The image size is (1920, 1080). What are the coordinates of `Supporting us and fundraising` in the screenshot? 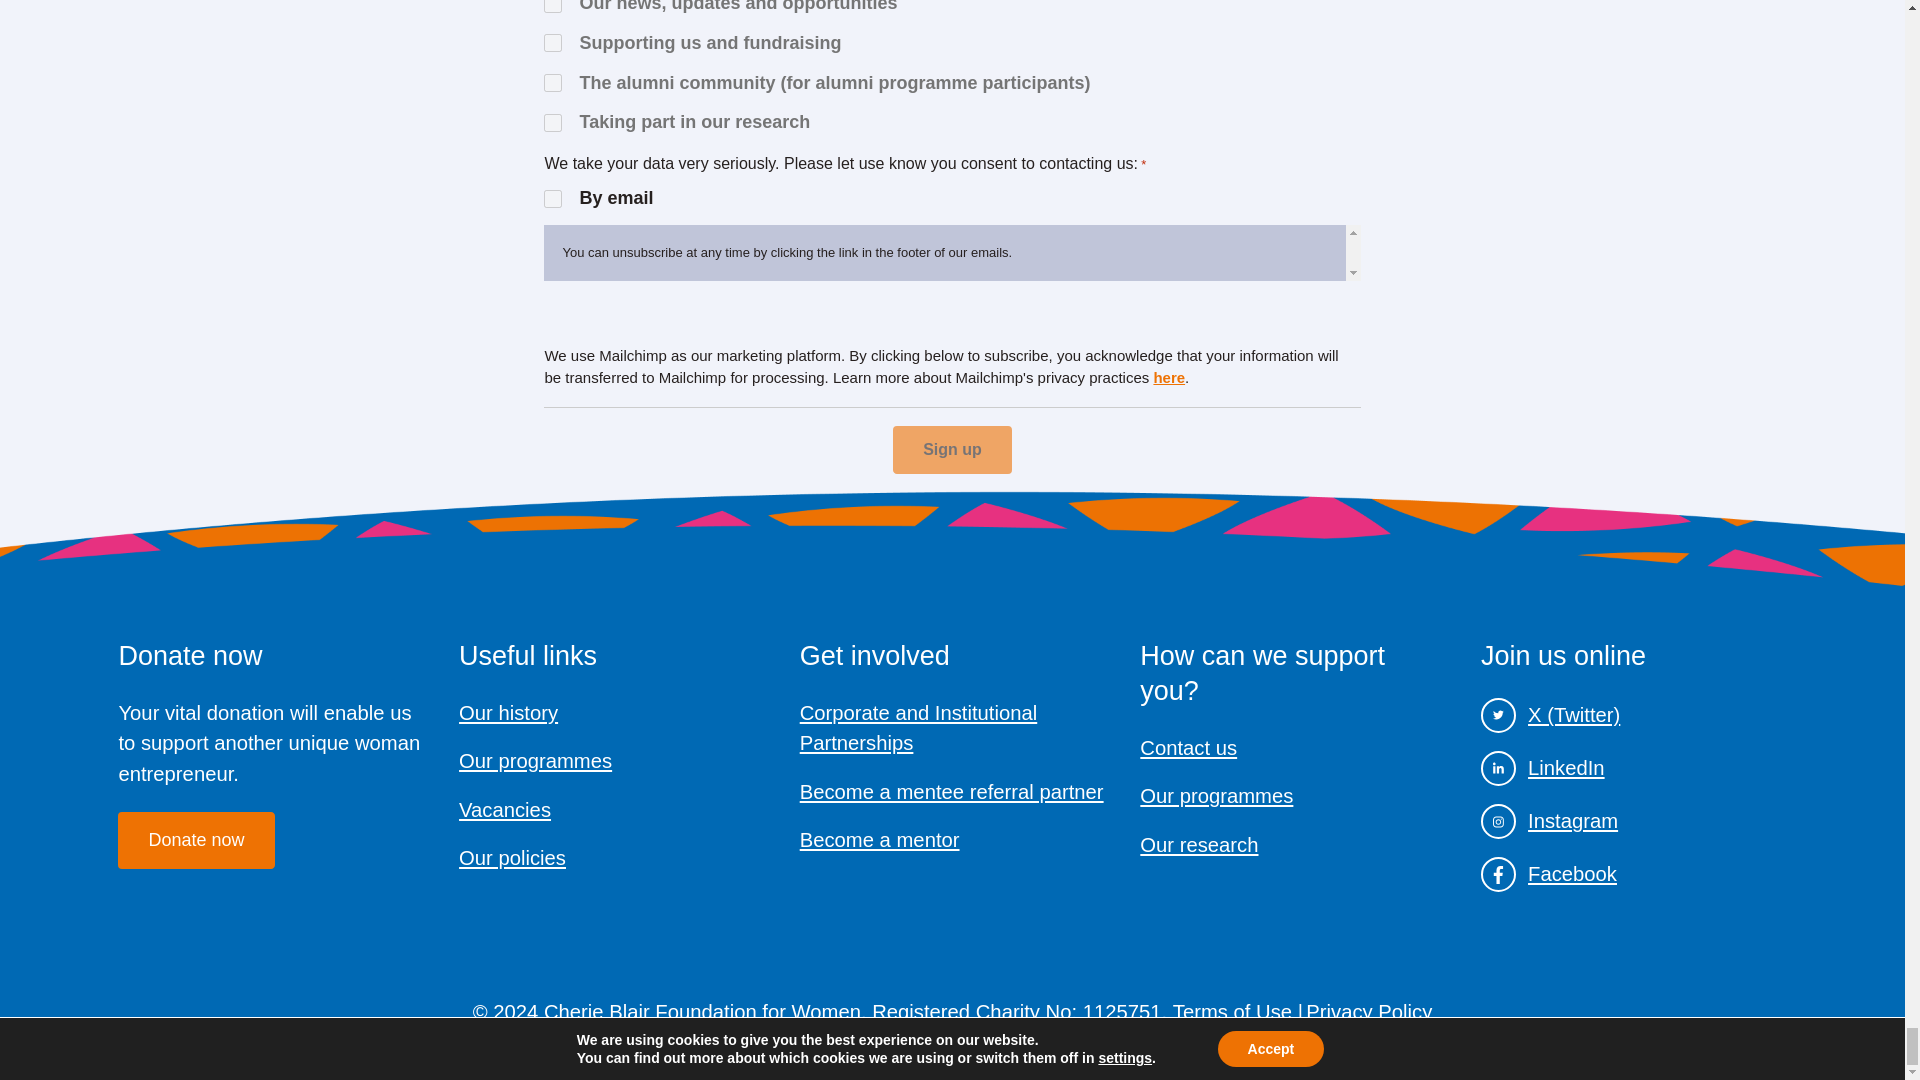 It's located at (552, 42).